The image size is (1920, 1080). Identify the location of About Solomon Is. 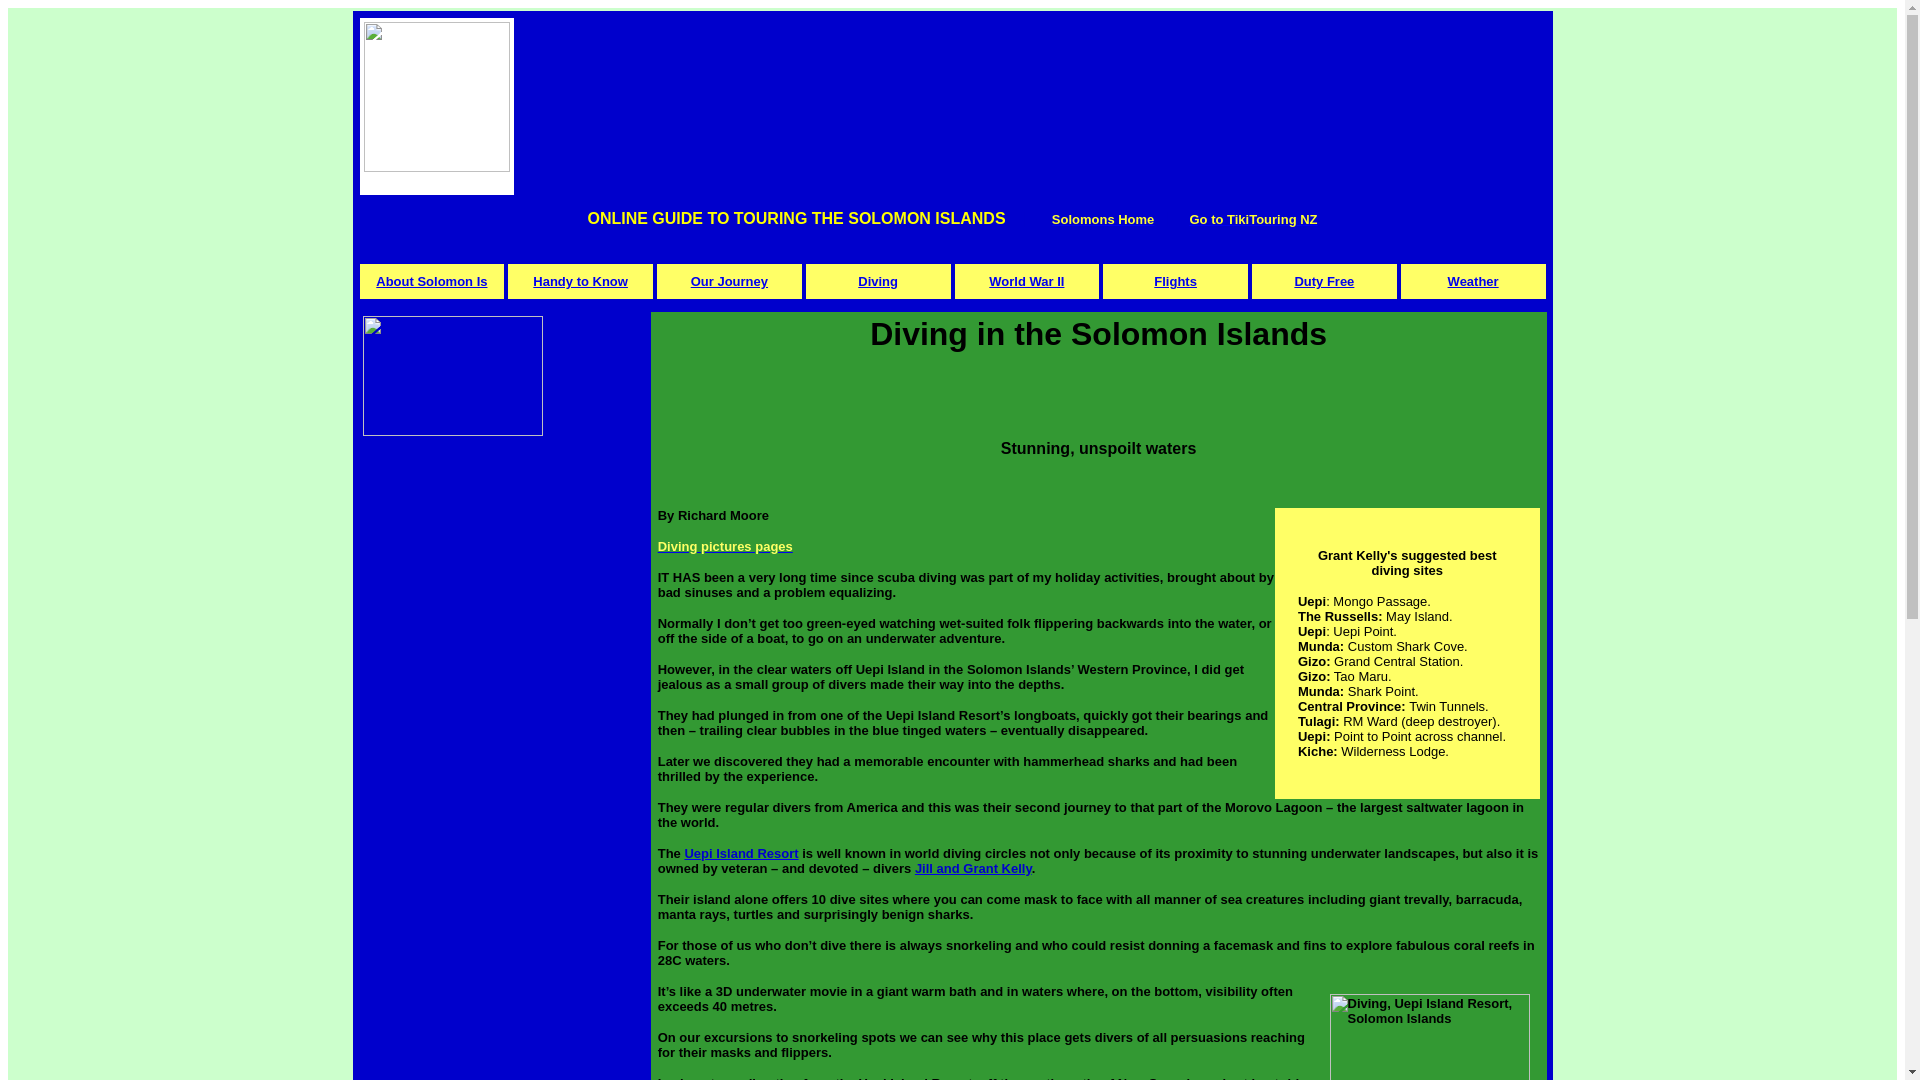
(432, 282).